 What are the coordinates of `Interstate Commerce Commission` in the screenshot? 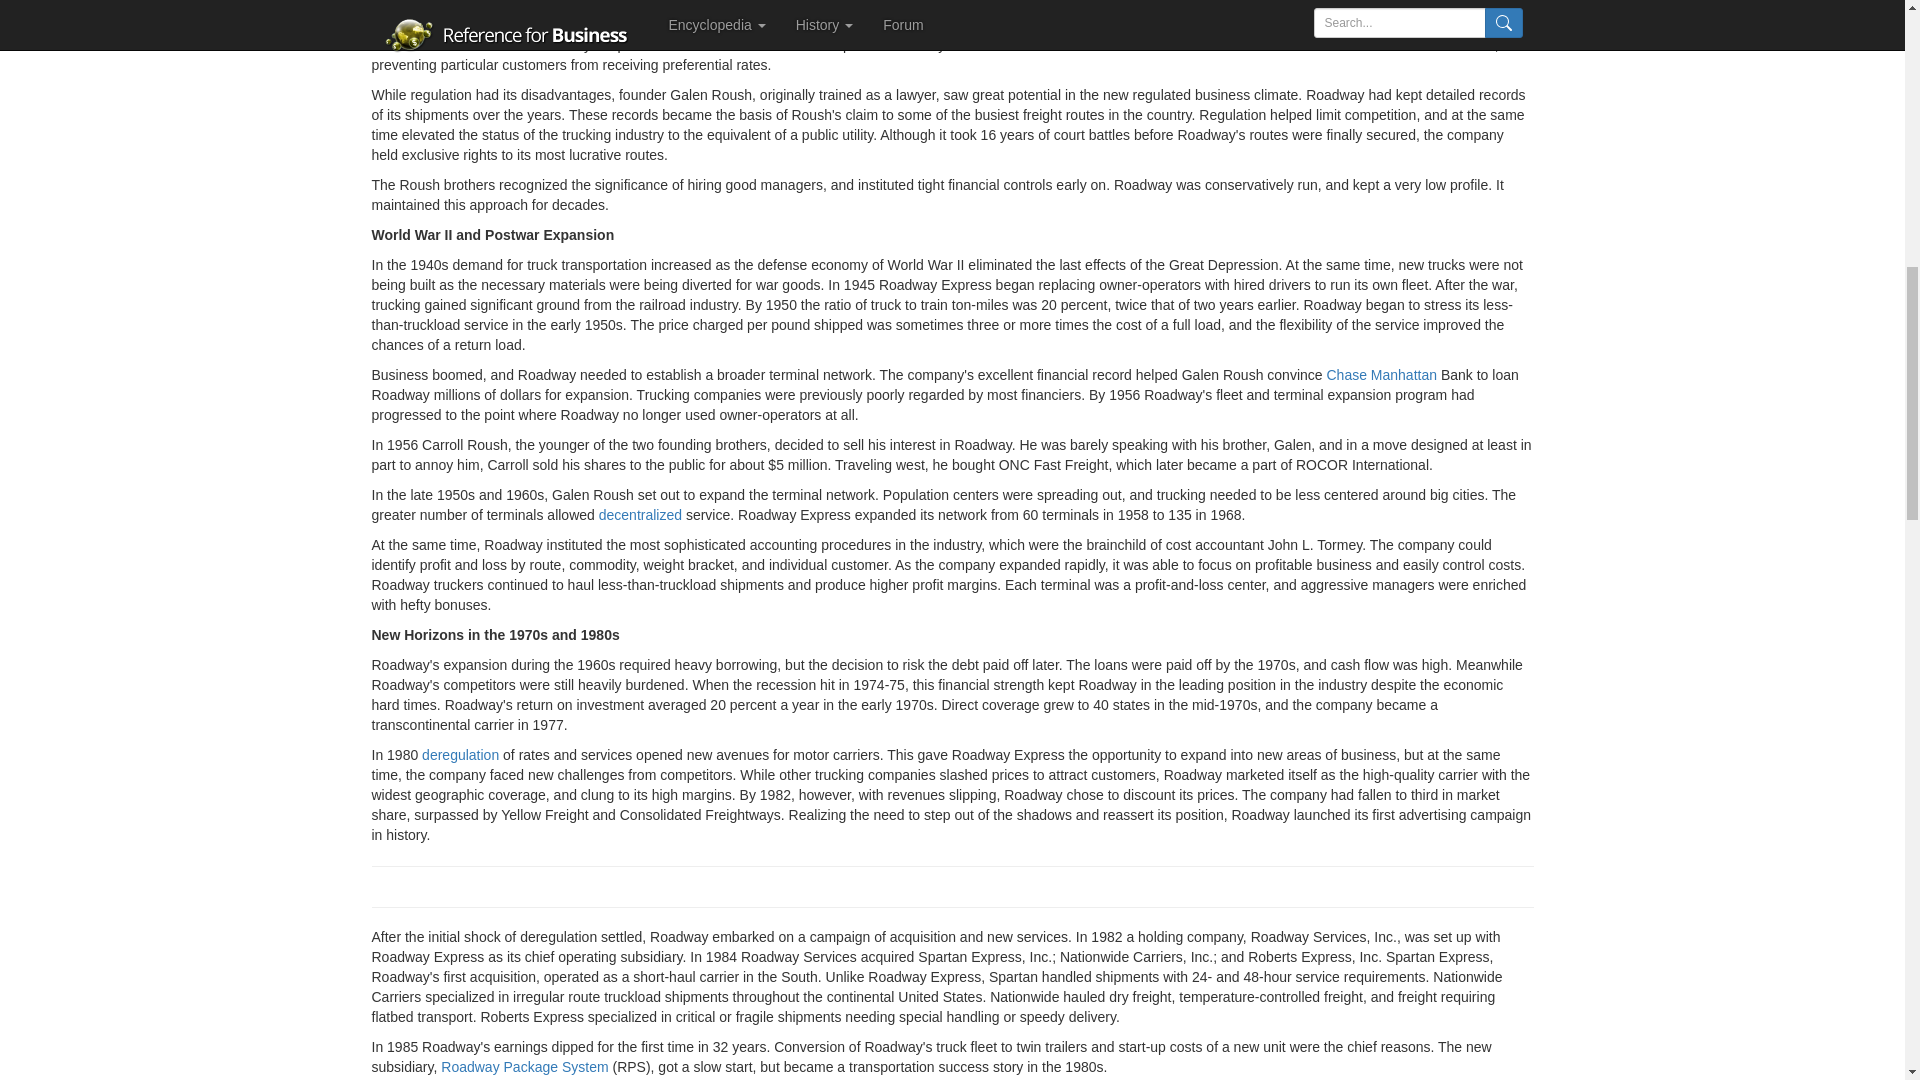 It's located at (1202, 44).